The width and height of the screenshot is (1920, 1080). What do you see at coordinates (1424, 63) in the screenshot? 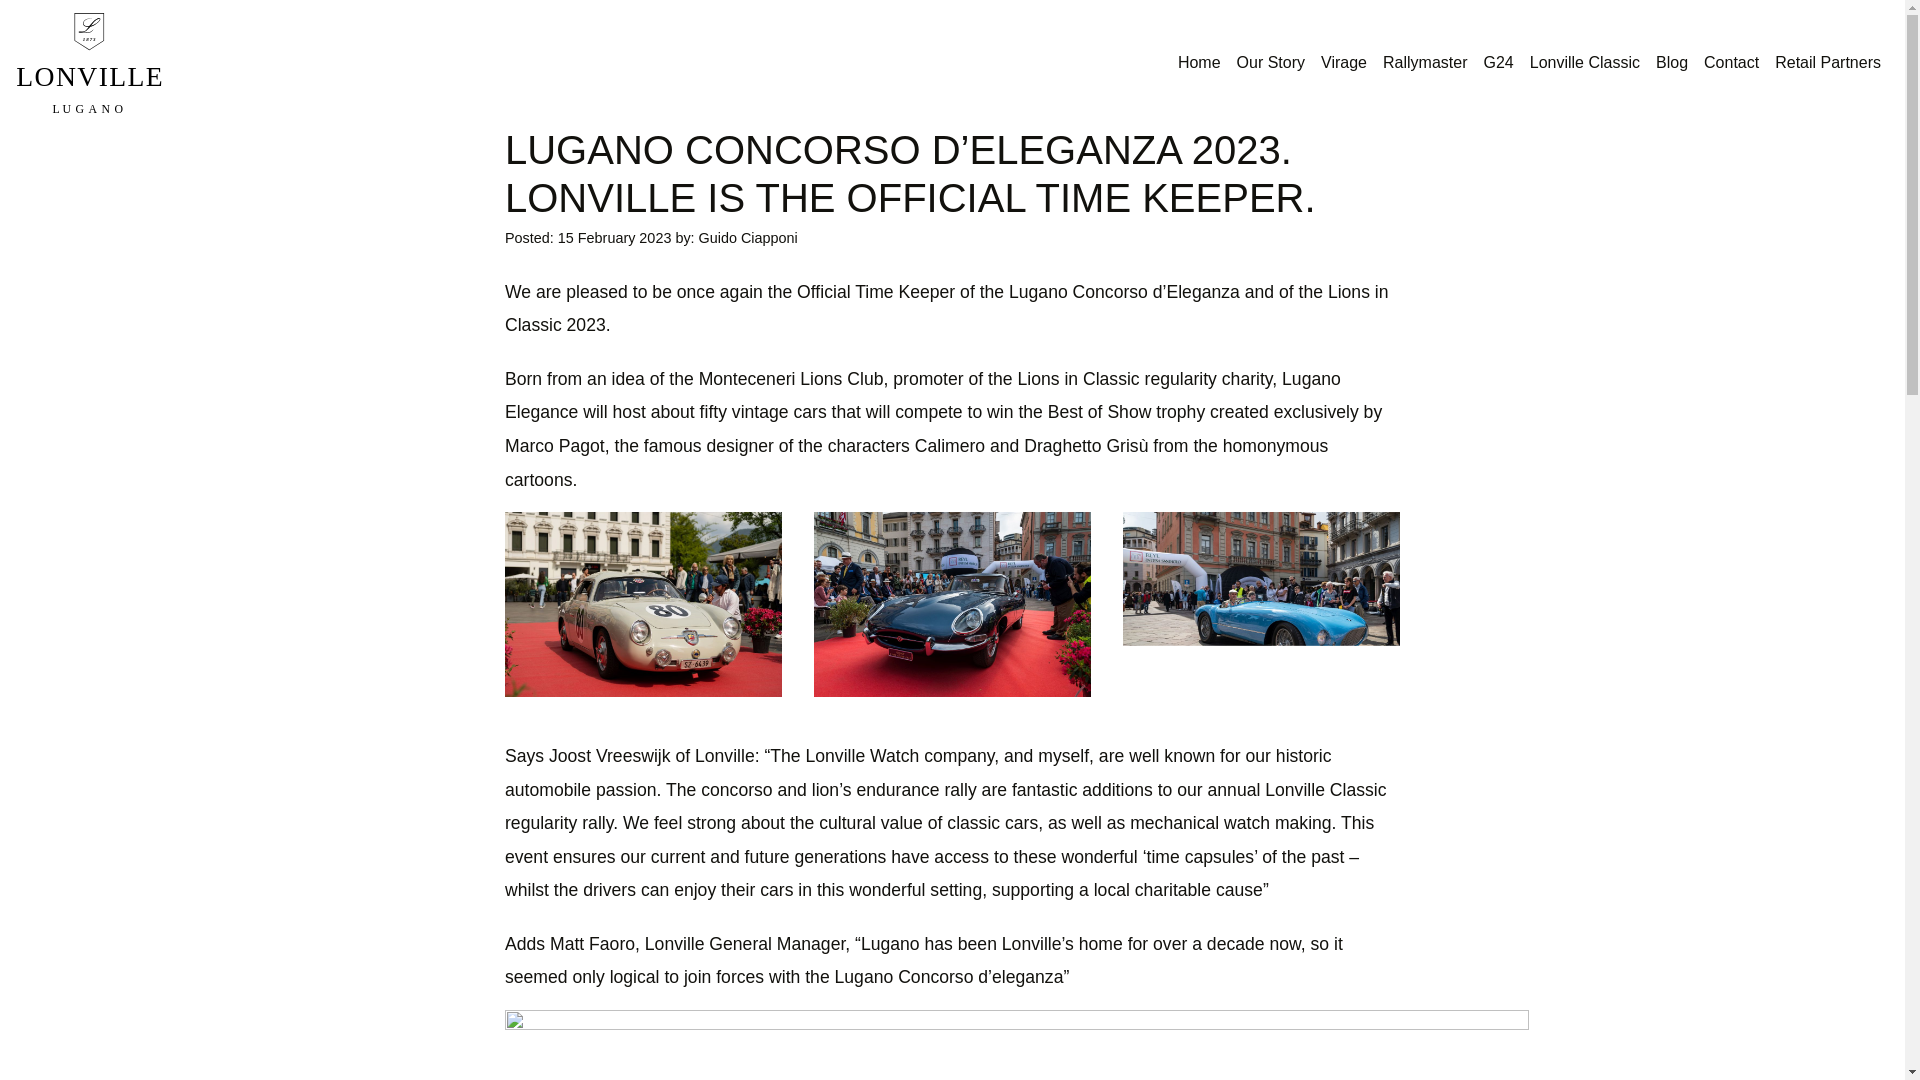
I see `Rallymaster` at bounding box center [1424, 63].